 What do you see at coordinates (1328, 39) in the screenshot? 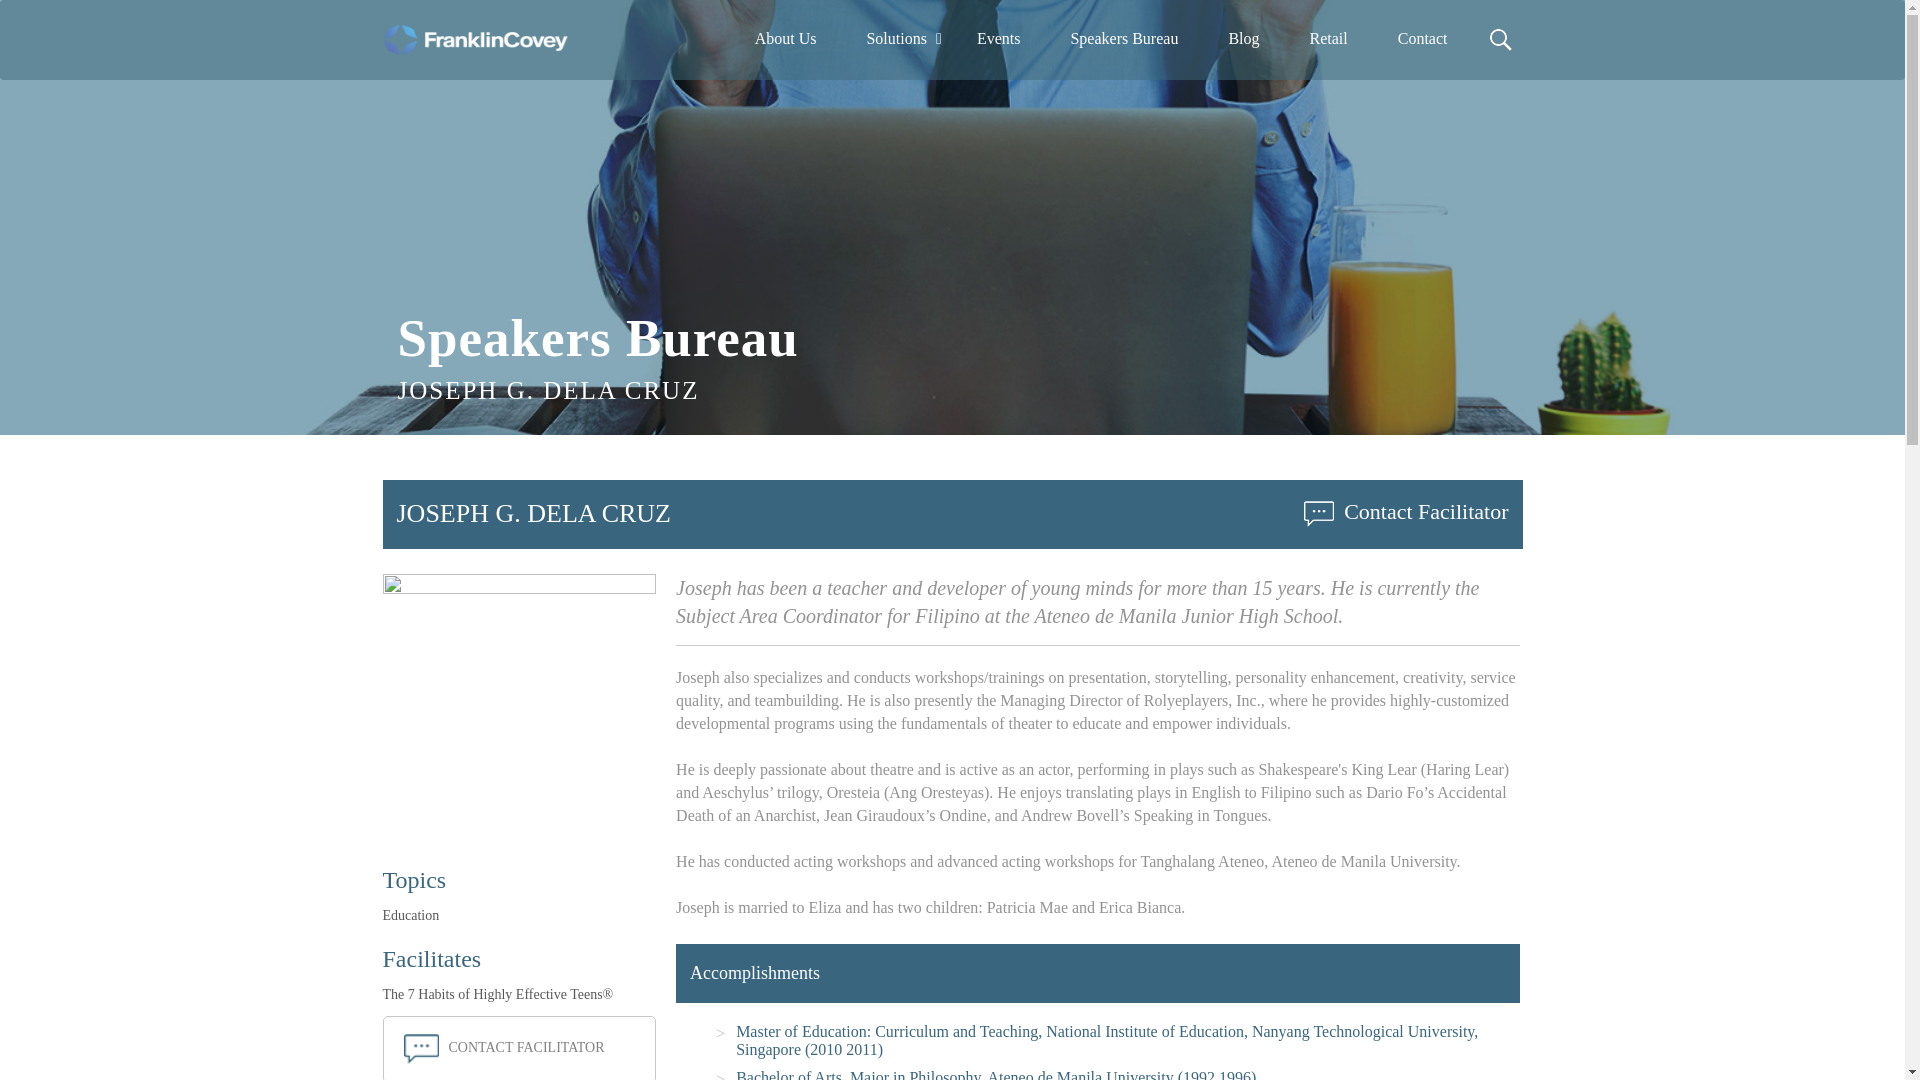
I see `Retail` at bounding box center [1328, 39].